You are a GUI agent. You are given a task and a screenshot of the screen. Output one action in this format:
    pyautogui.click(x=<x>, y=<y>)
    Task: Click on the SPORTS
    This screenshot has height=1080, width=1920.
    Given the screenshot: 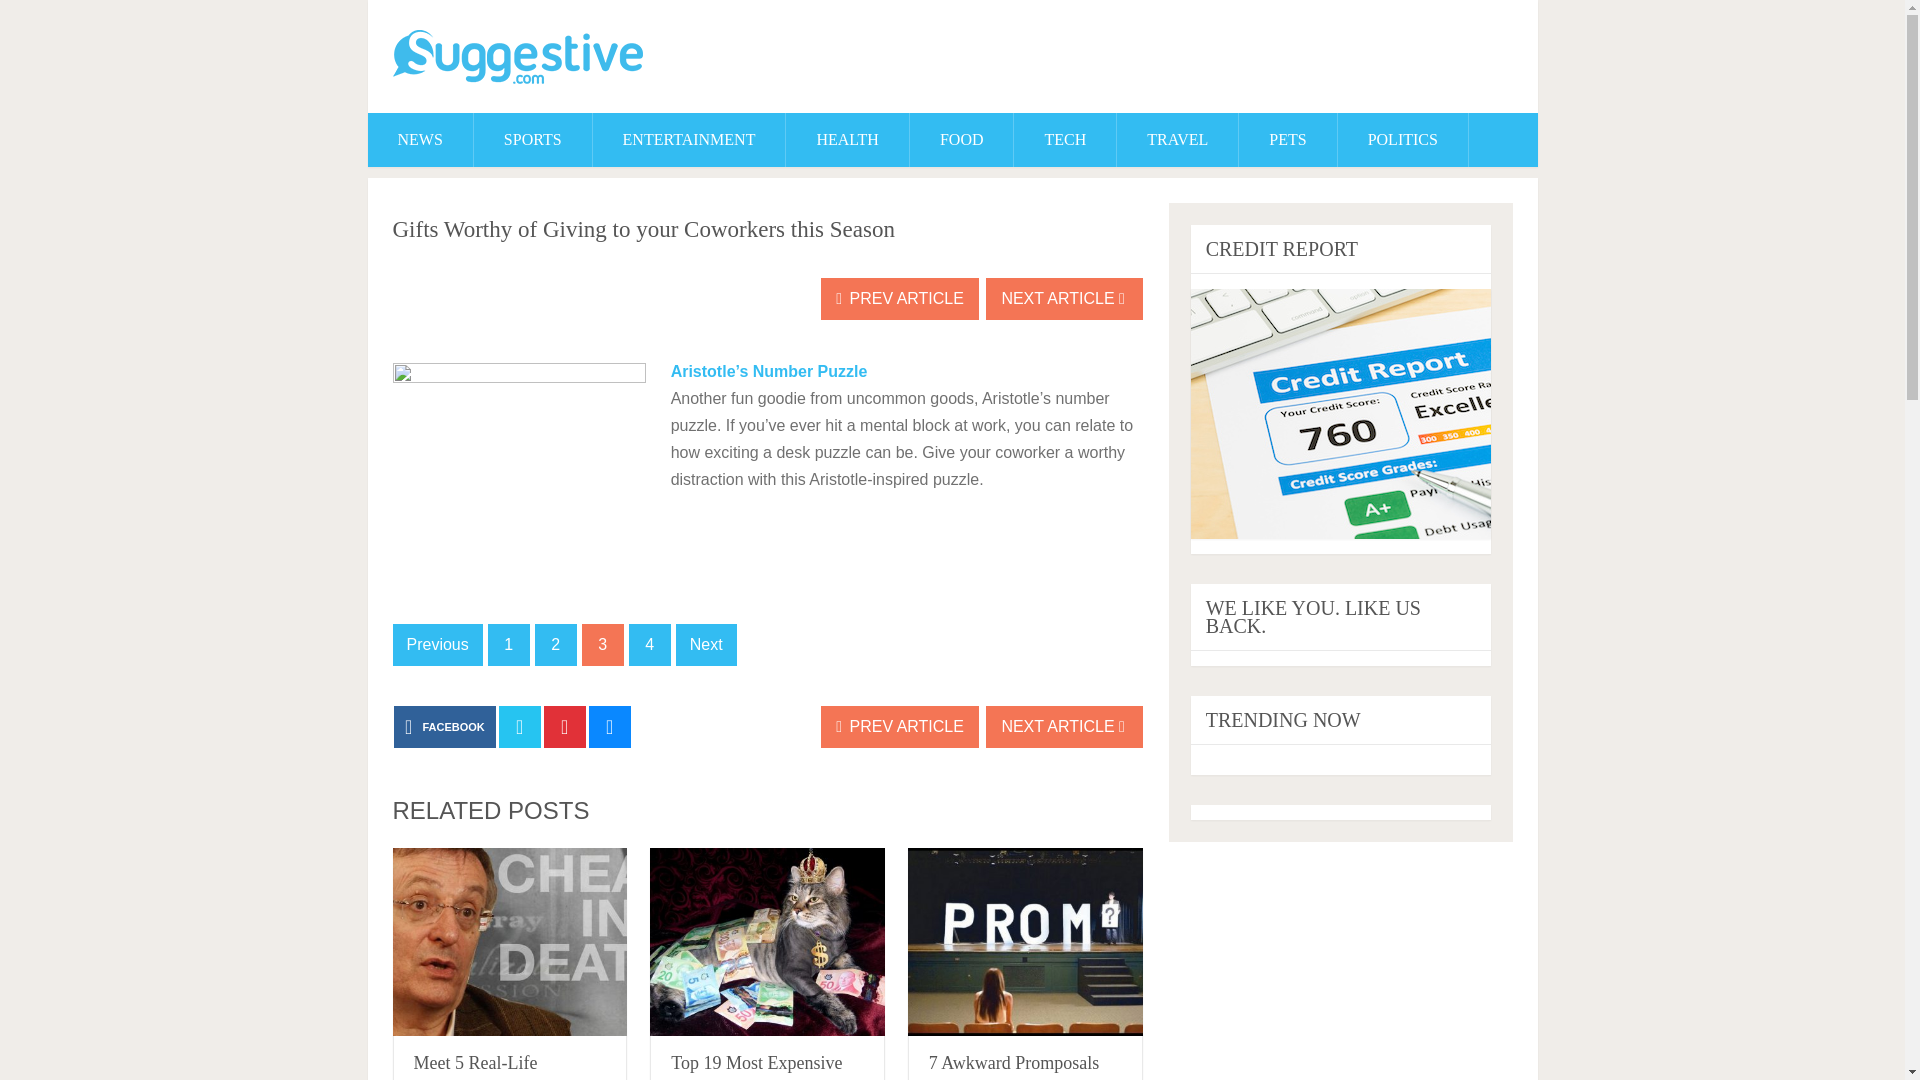 What is the action you would take?
    pyautogui.click(x=532, y=140)
    